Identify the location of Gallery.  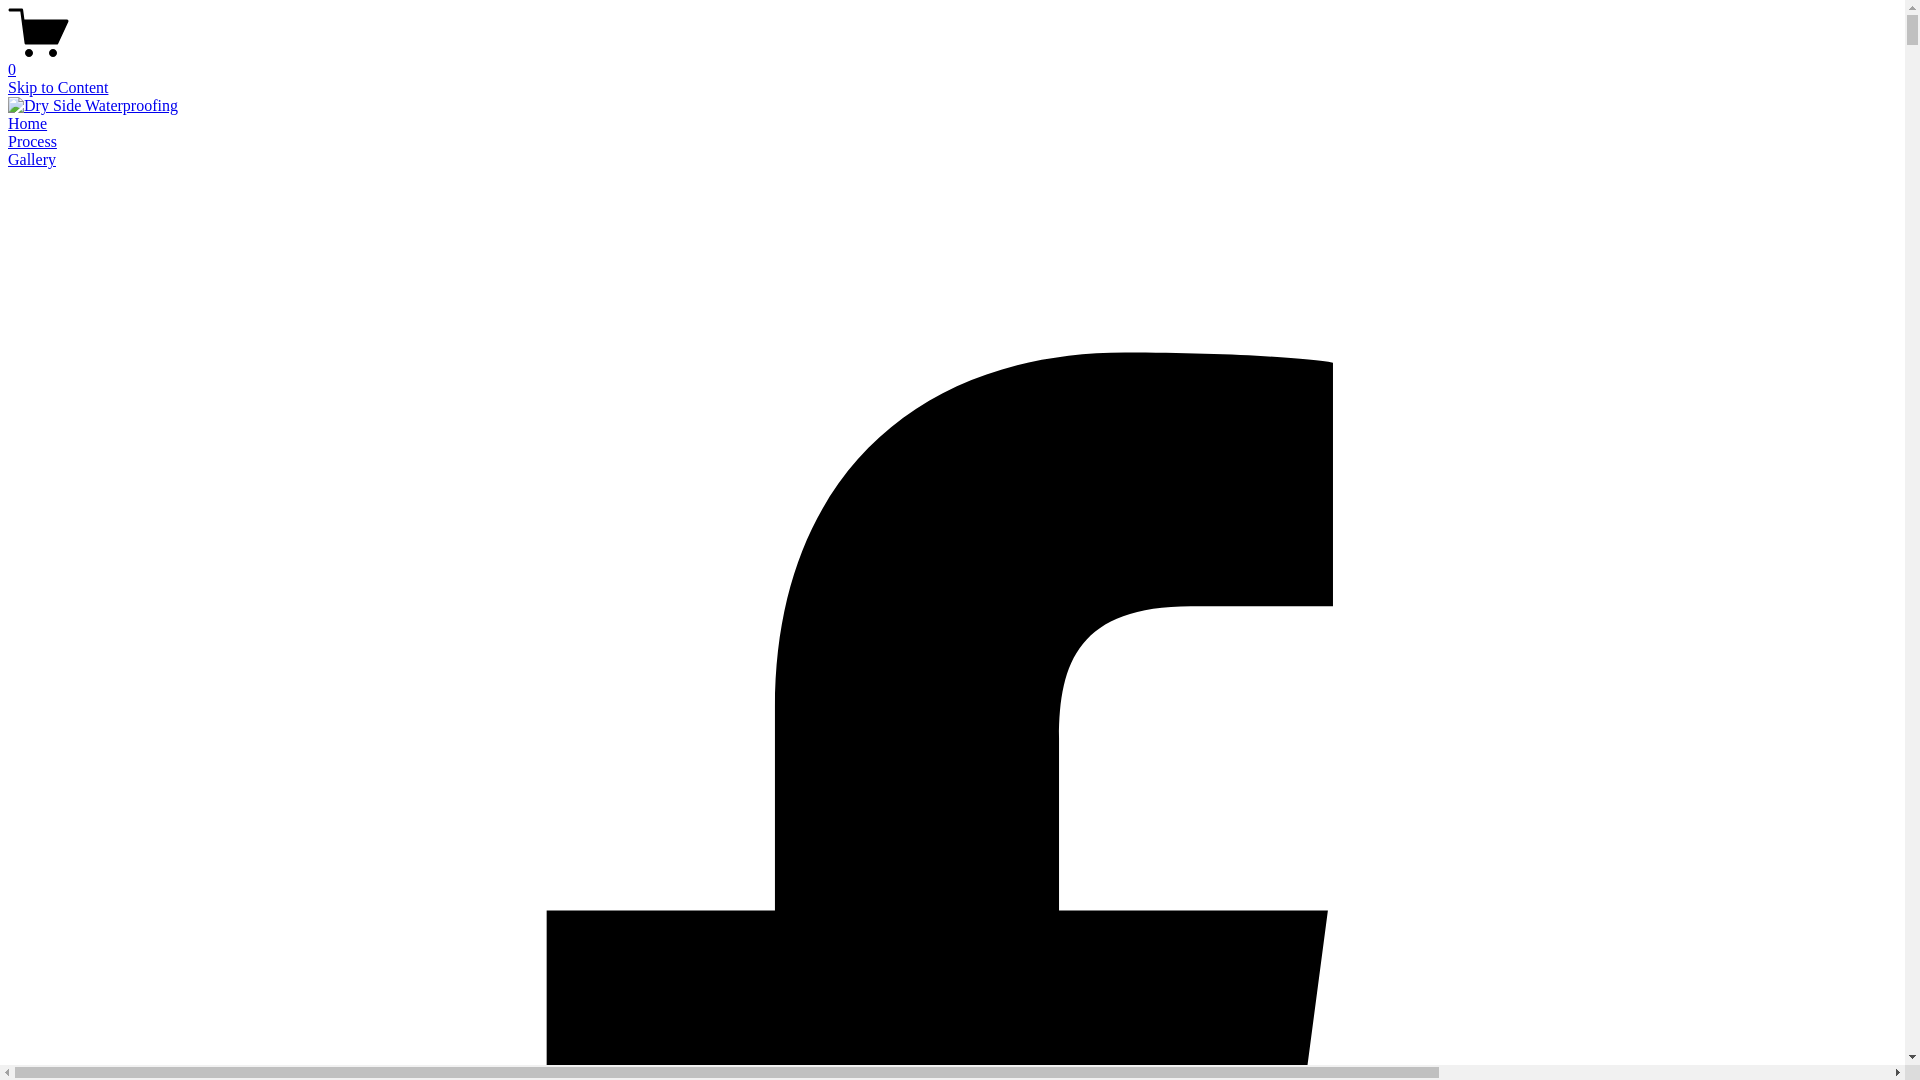
(32, 160).